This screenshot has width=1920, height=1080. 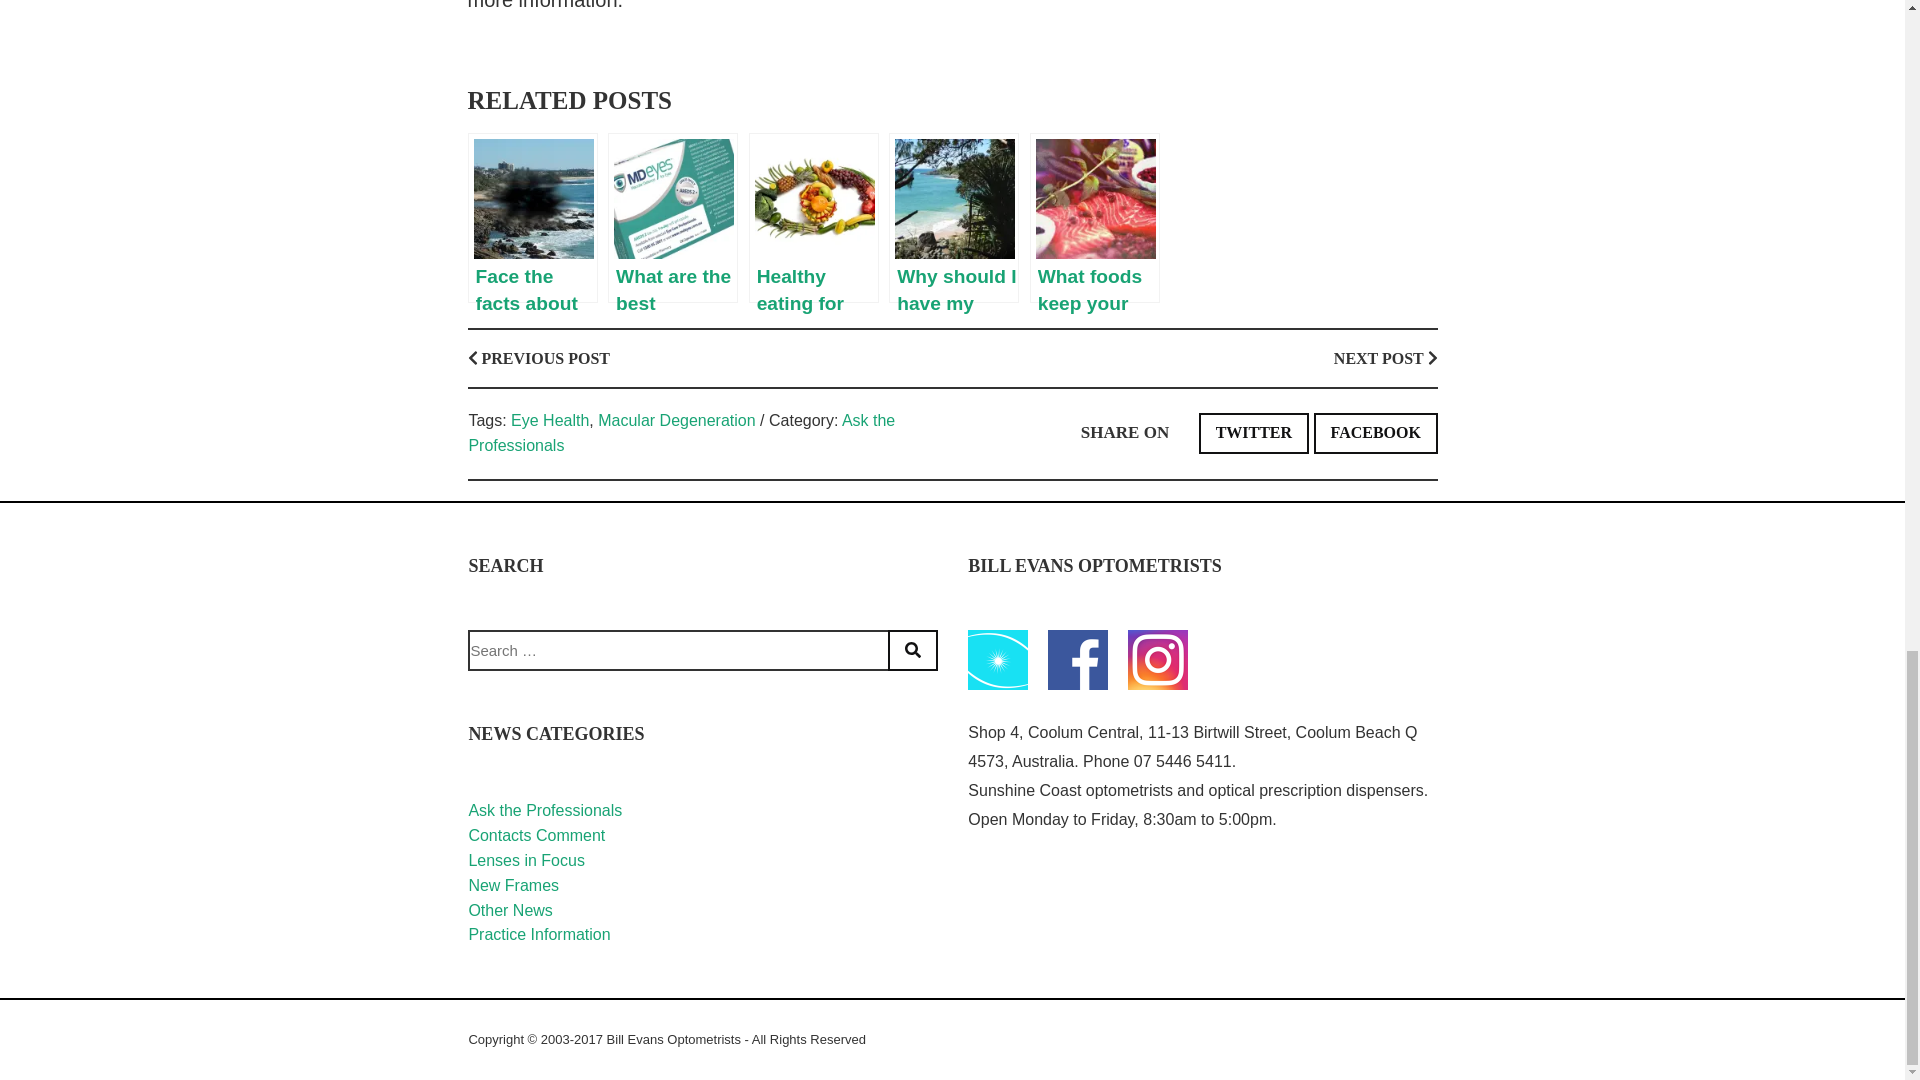 What do you see at coordinates (1376, 432) in the screenshot?
I see `FACEBOOK` at bounding box center [1376, 432].